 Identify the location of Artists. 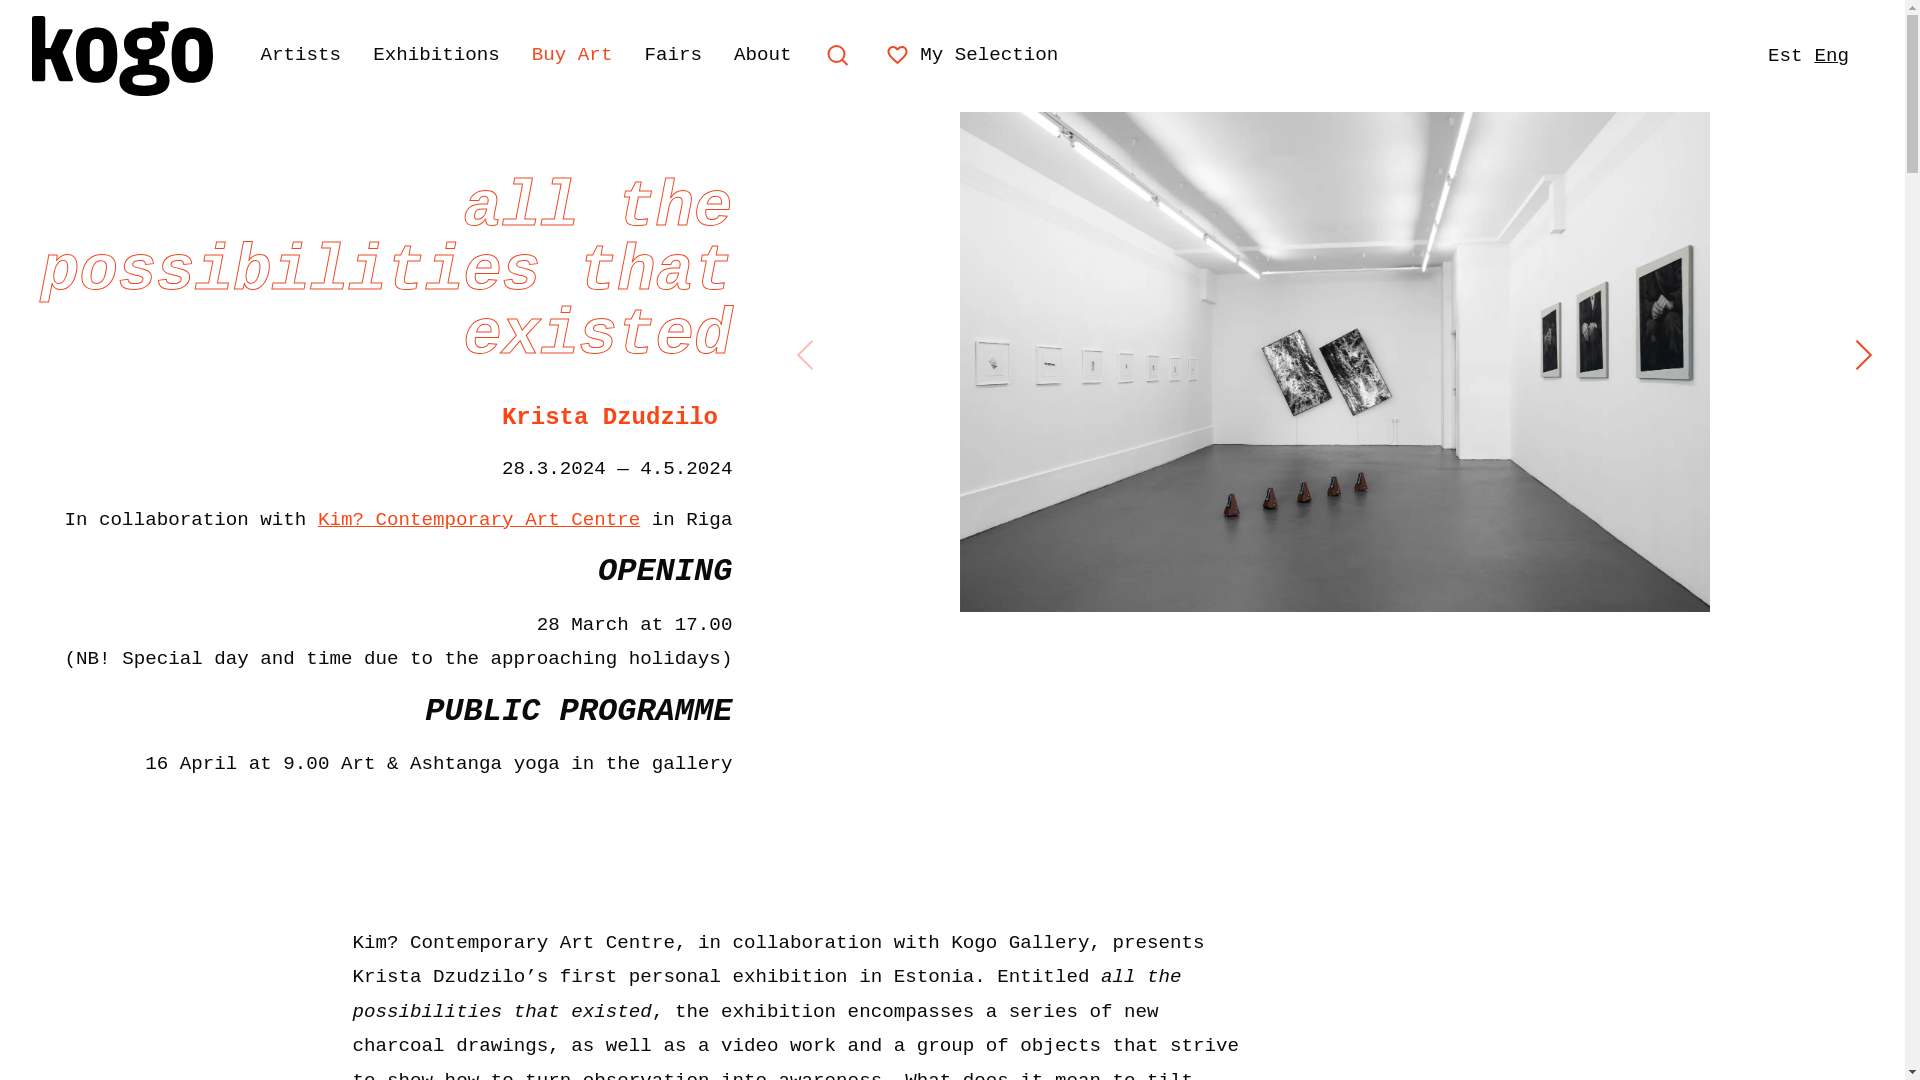
(301, 55).